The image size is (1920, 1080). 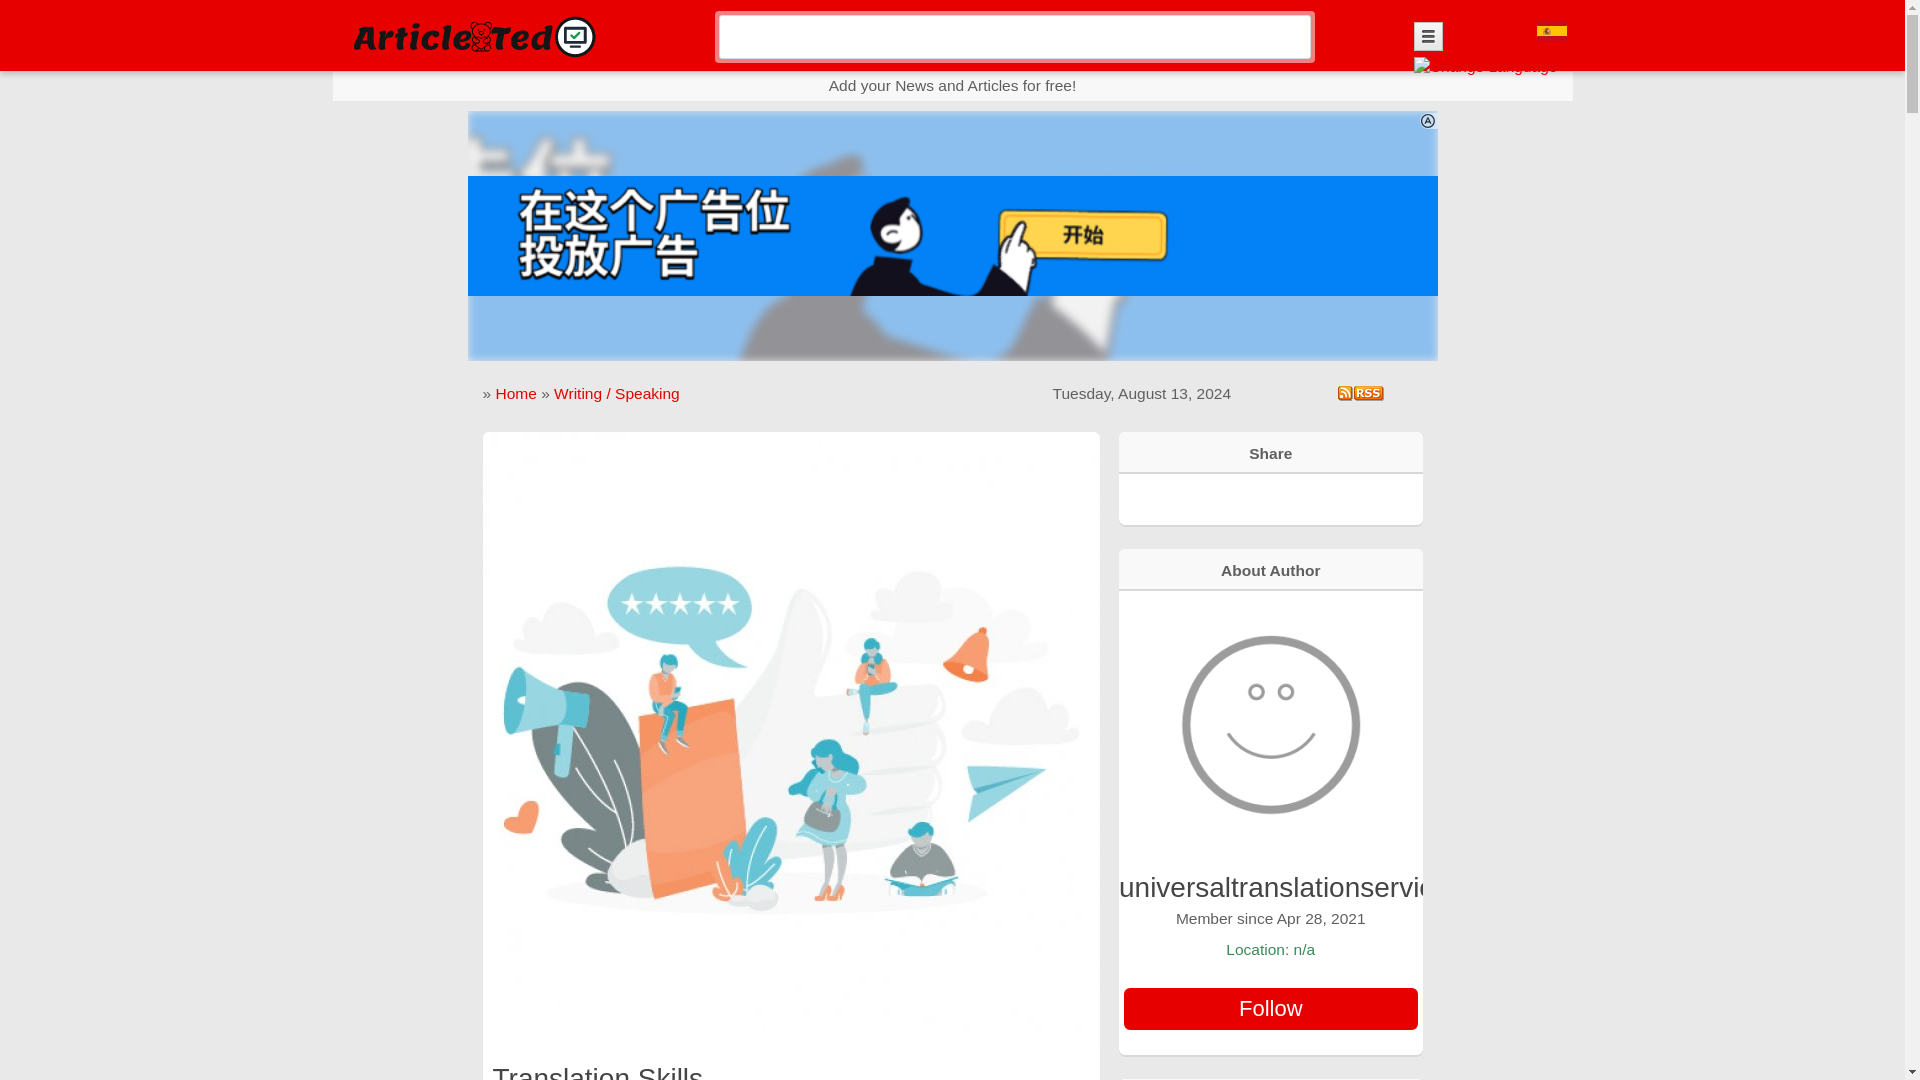 I want to click on Follow, so click(x=1270, y=1009).